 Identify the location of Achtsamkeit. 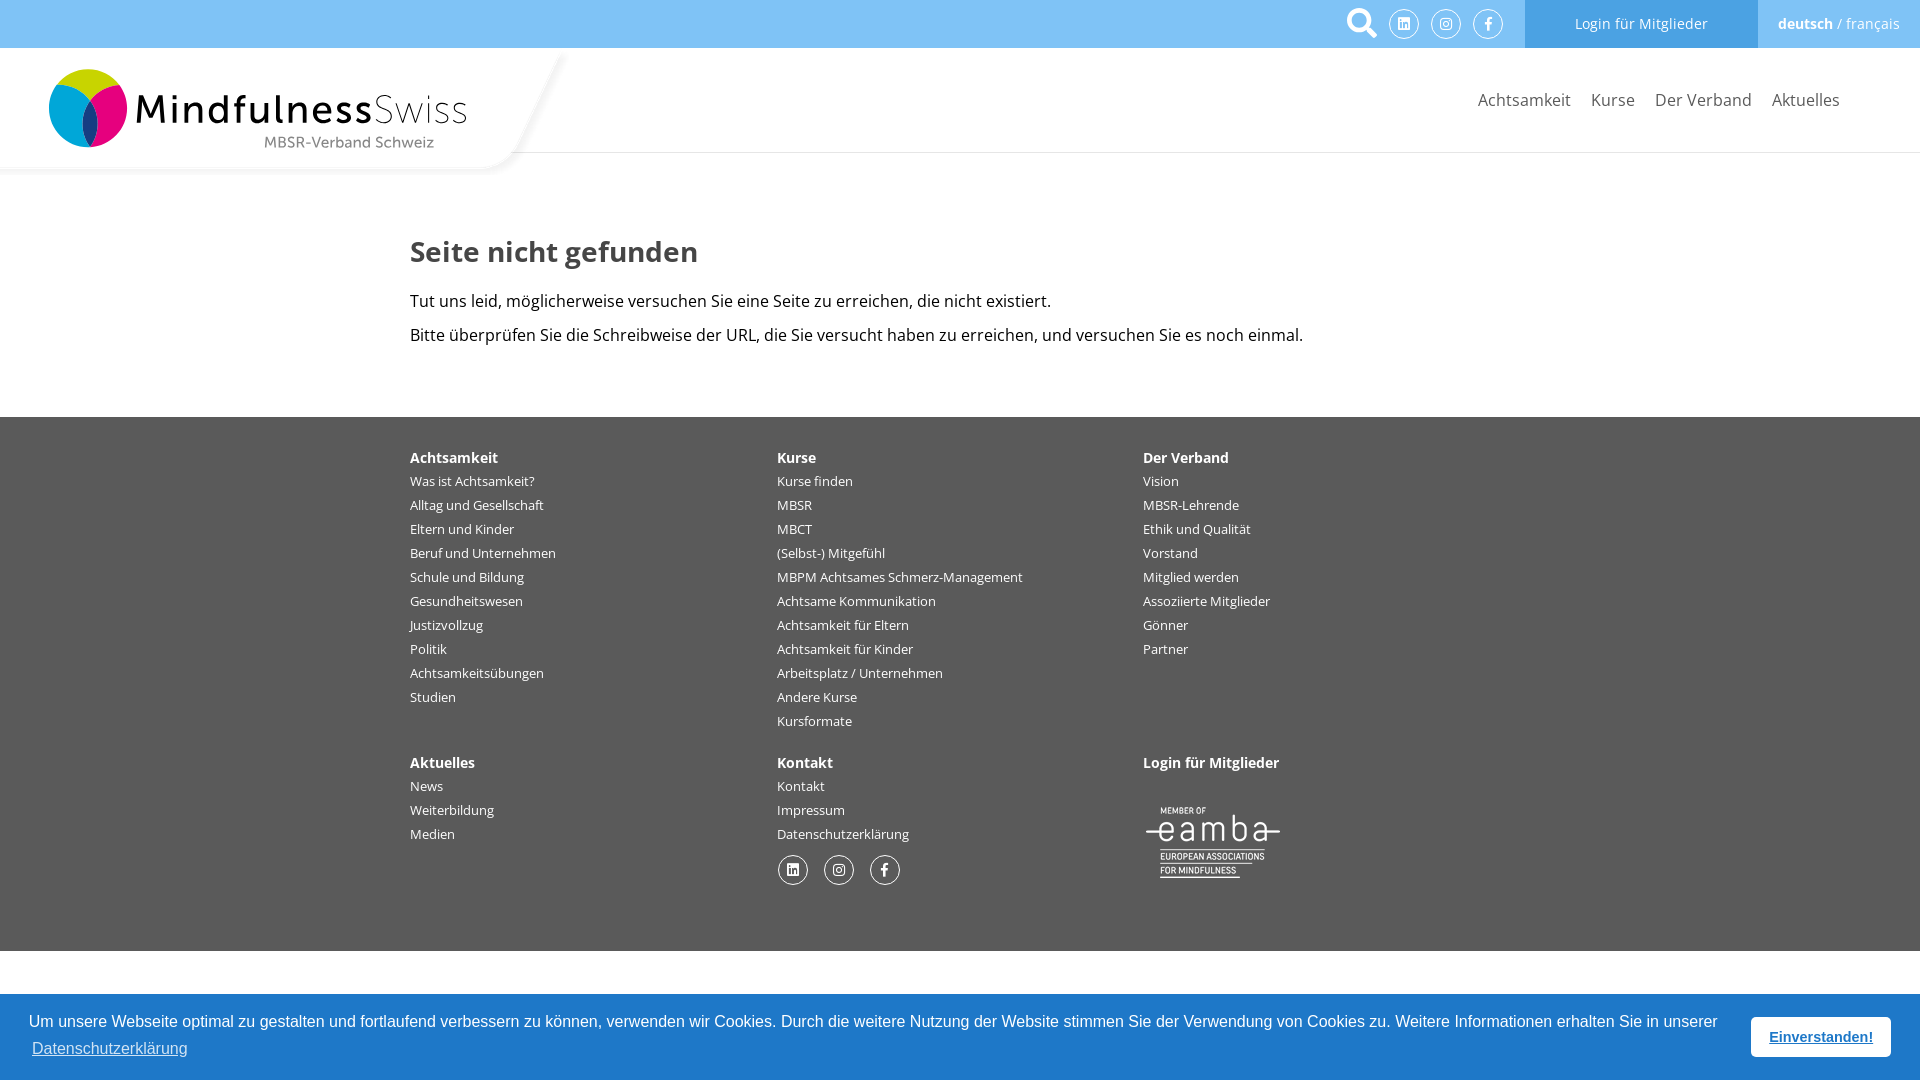
(1524, 100).